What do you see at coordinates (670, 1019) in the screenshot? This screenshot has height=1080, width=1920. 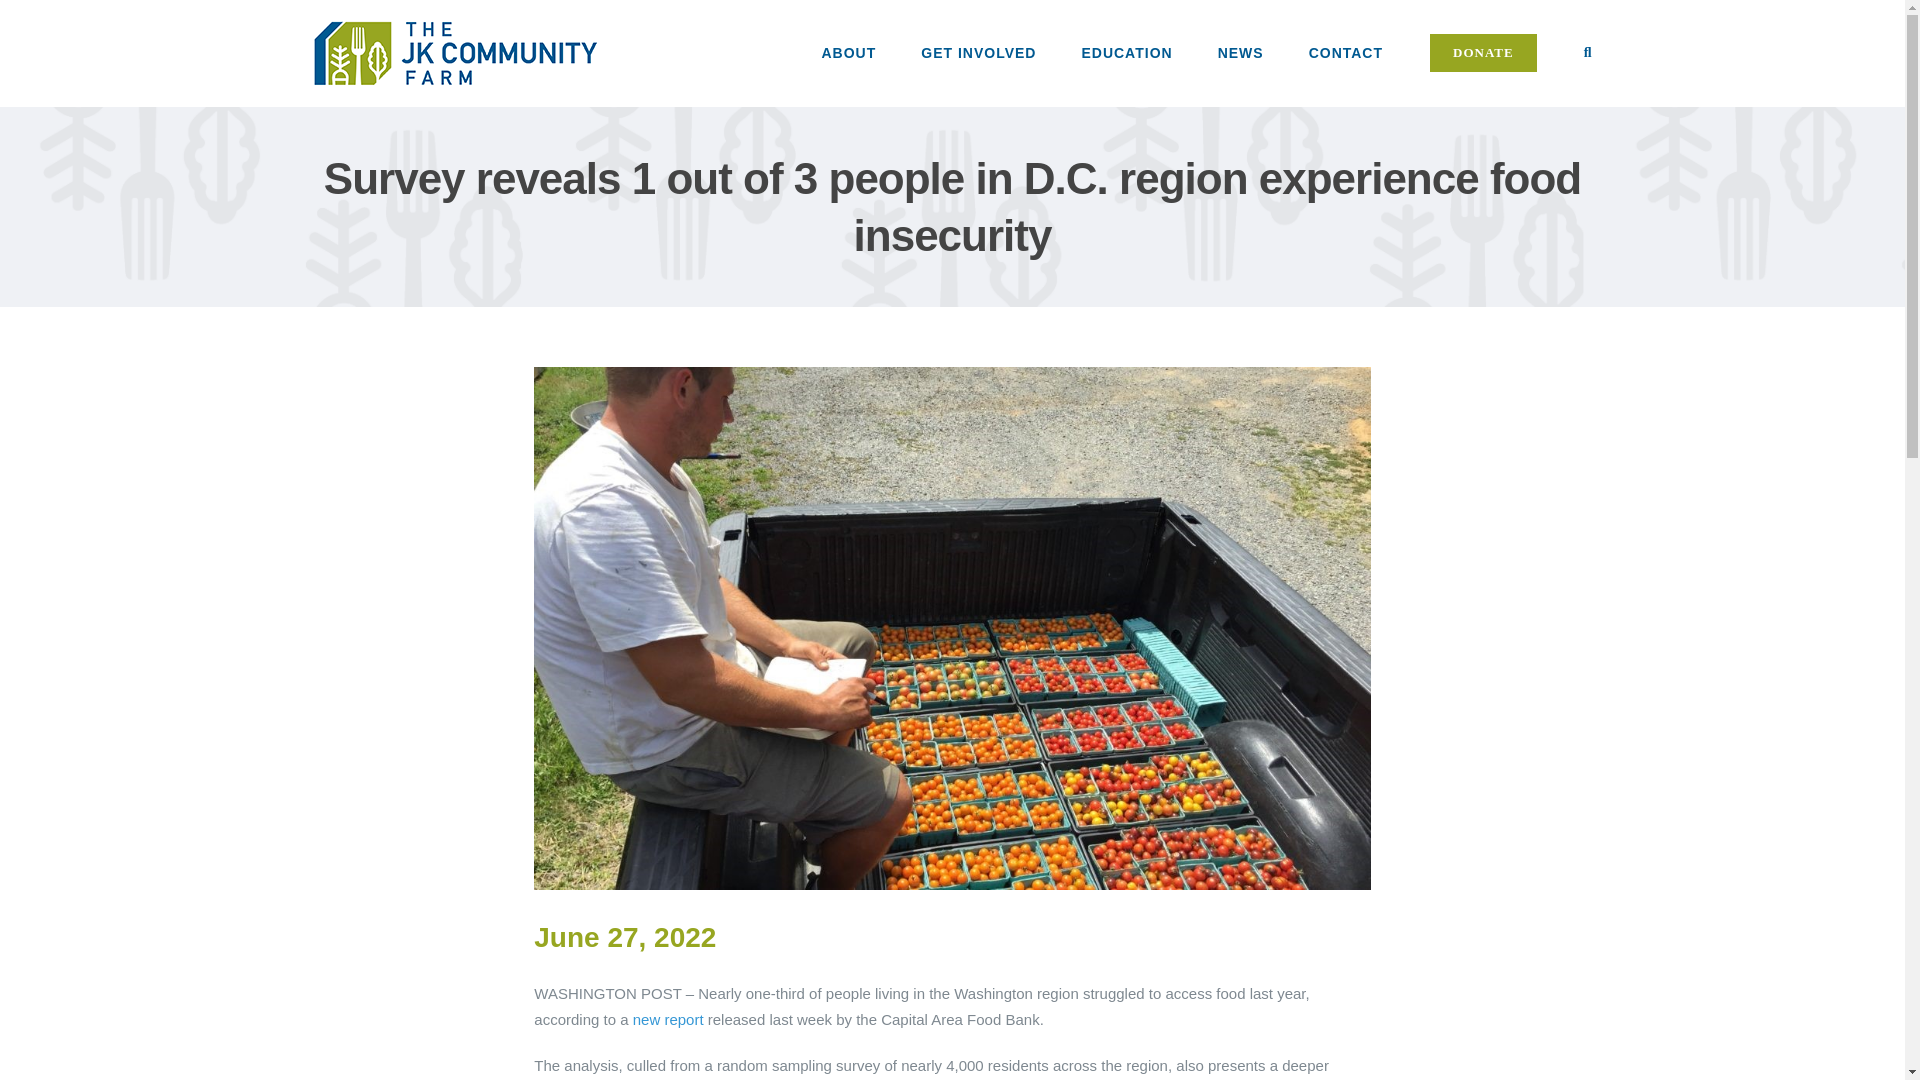 I see `new report ` at bounding box center [670, 1019].